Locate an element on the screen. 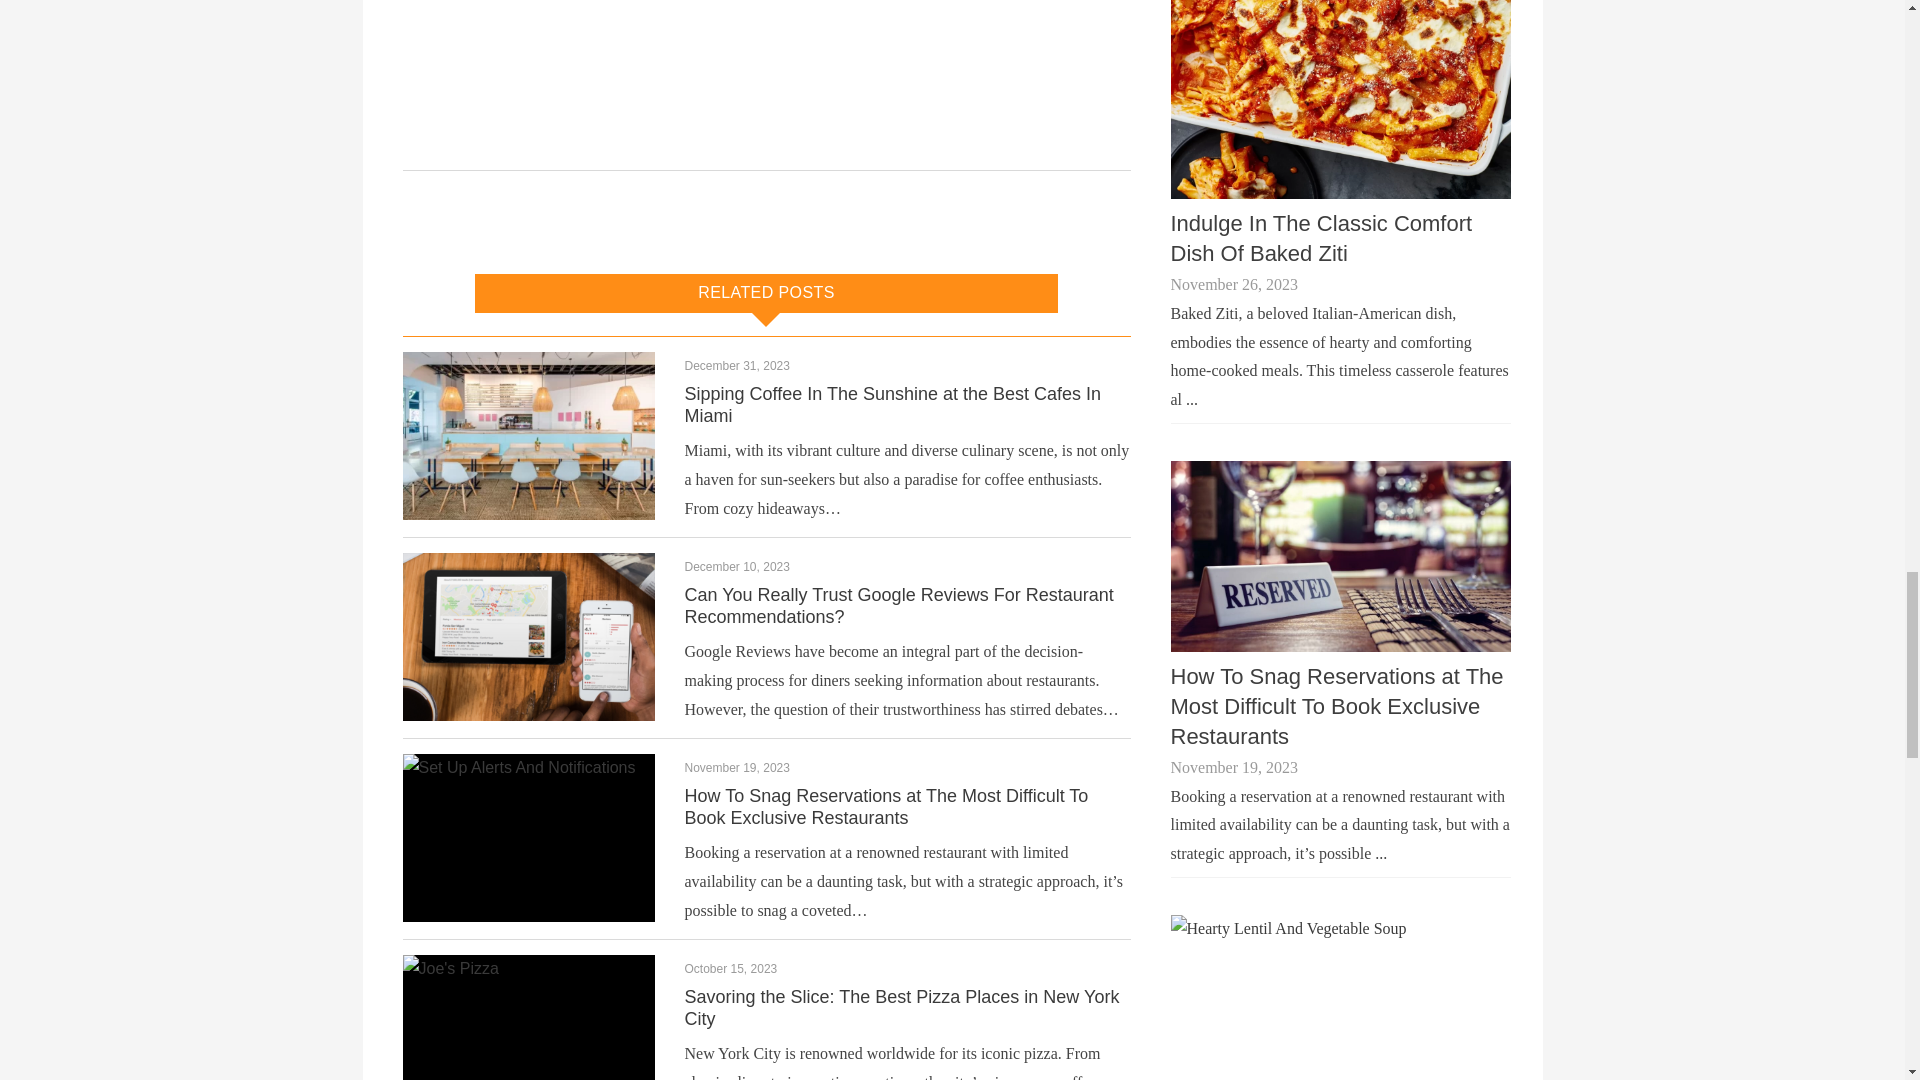 This screenshot has width=1920, height=1080. Savoring the Slice: The Best Pizza Places in New York City is located at coordinates (901, 1008).